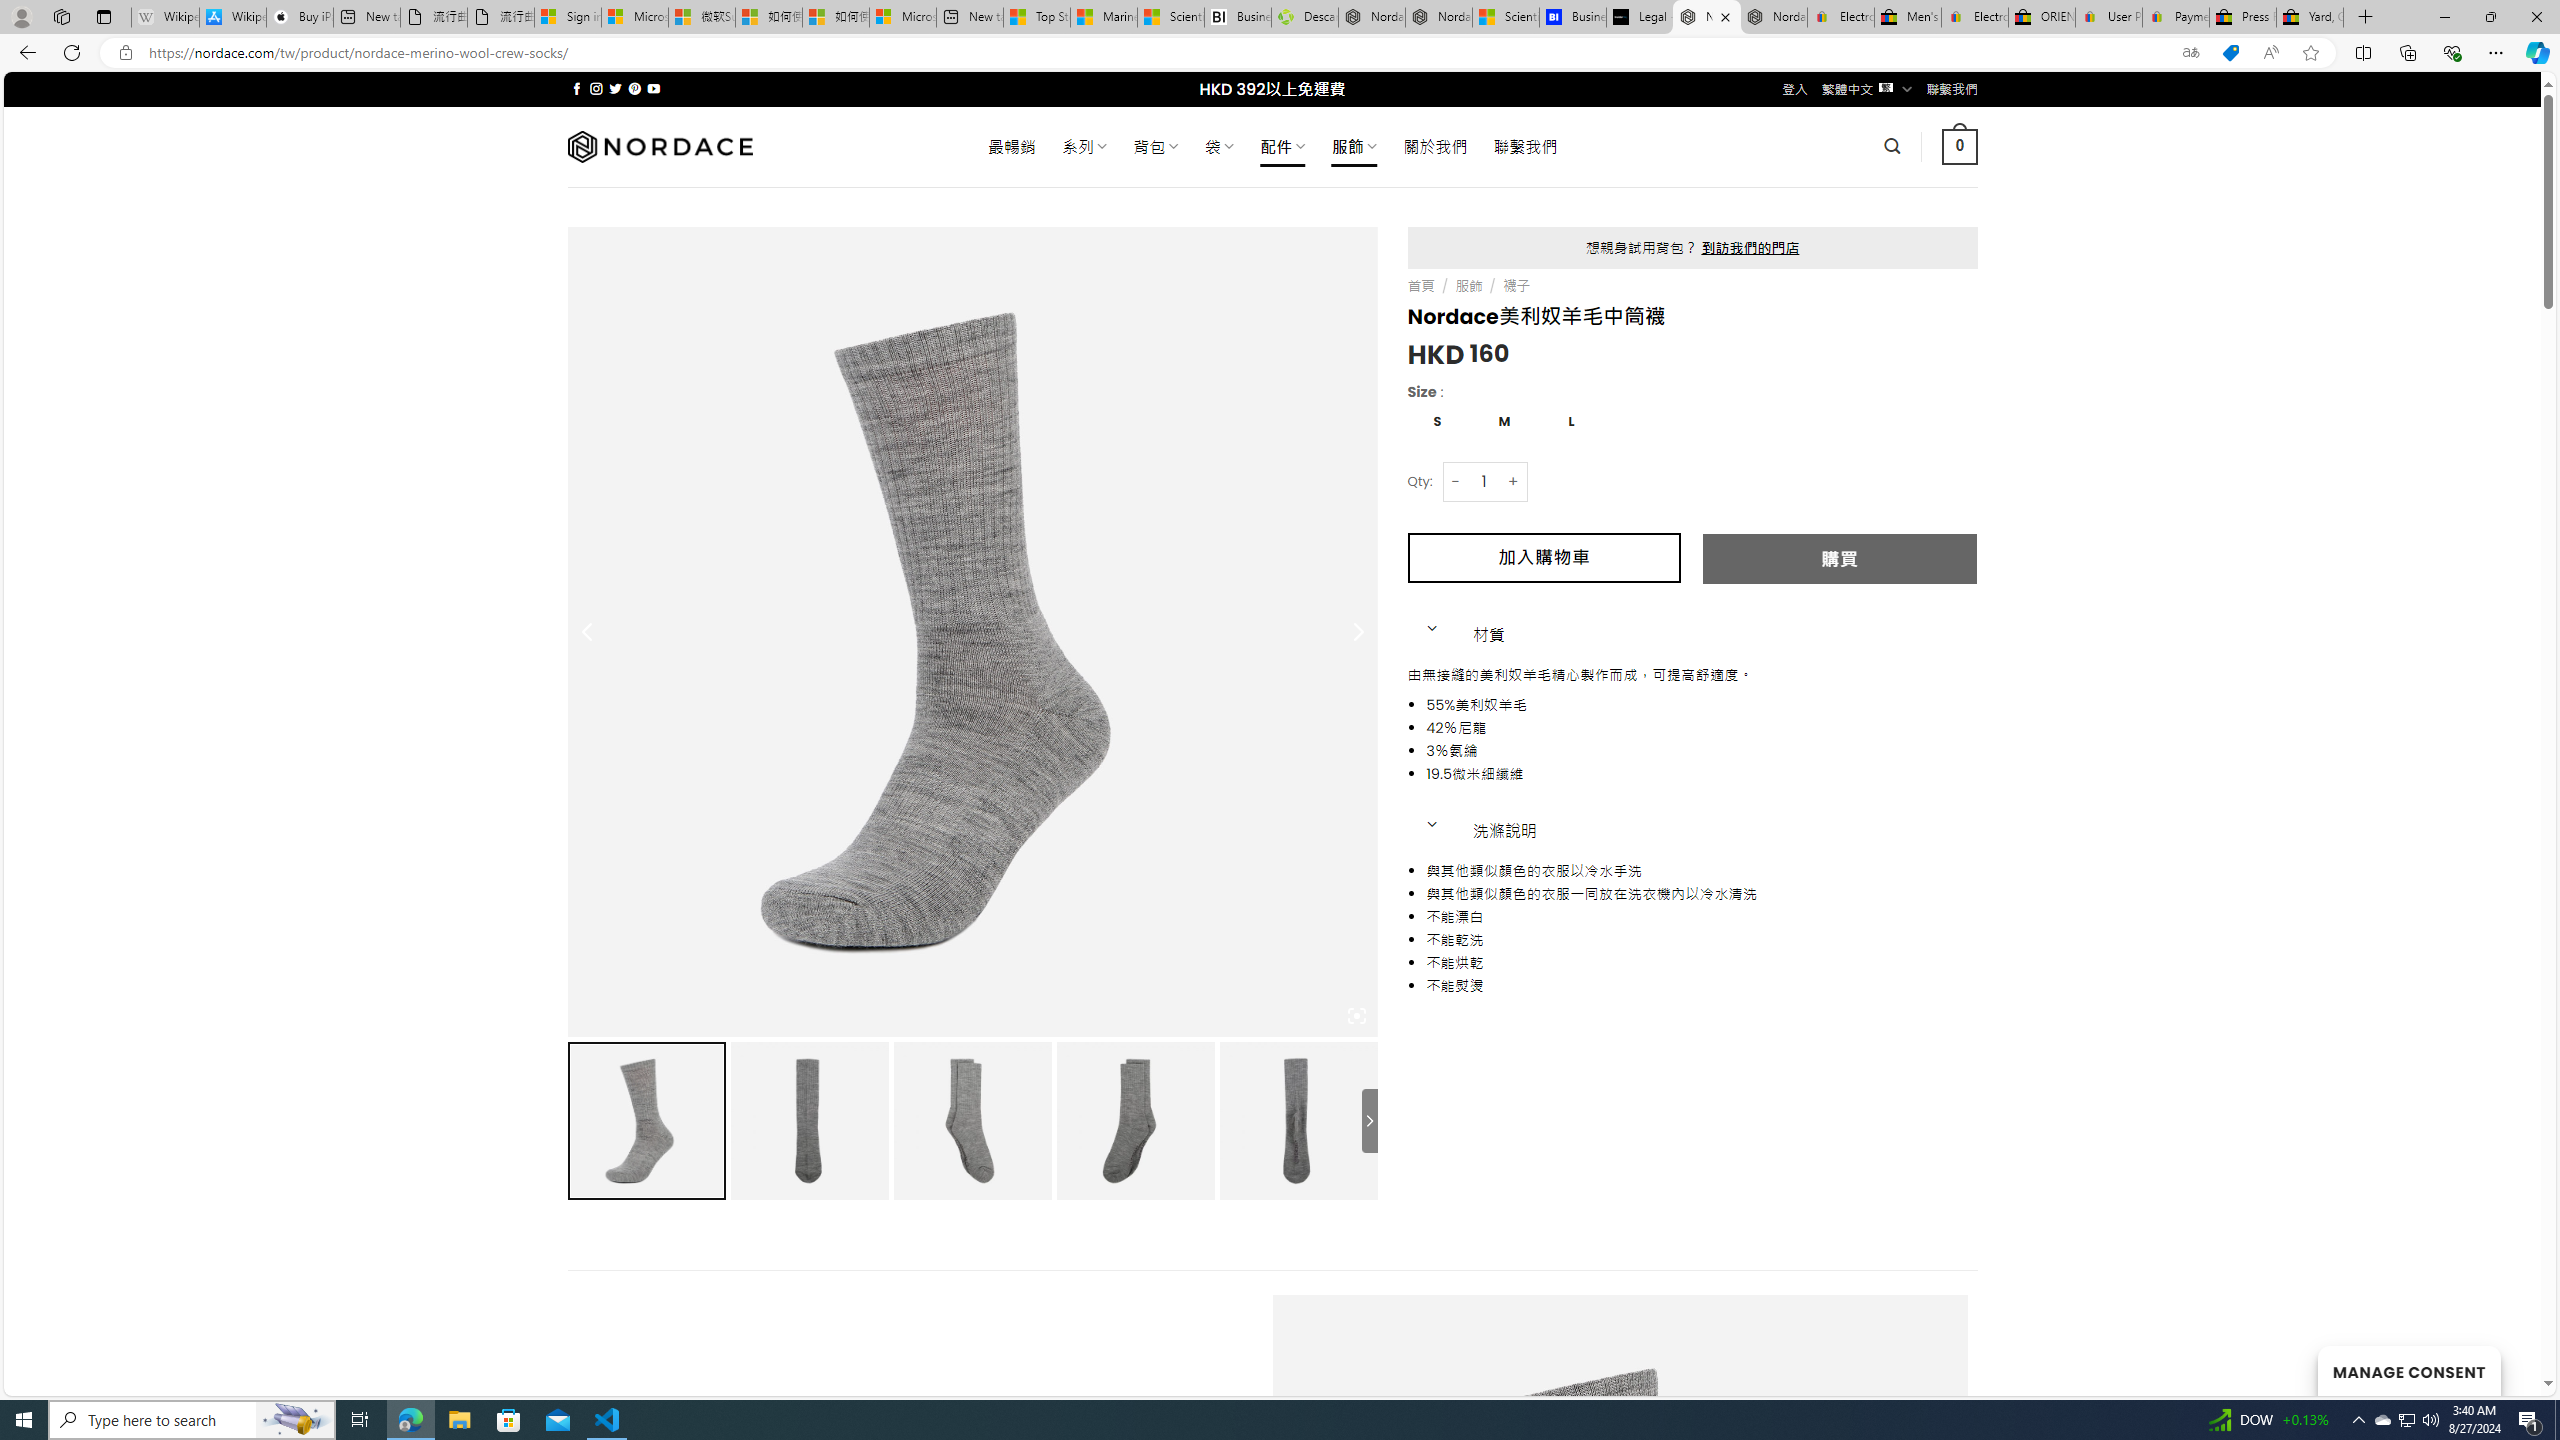 The height and width of the screenshot is (1440, 2560). Describe the element at coordinates (2230, 53) in the screenshot. I see `This site has coupons! Shopping in Microsoft Edge` at that location.